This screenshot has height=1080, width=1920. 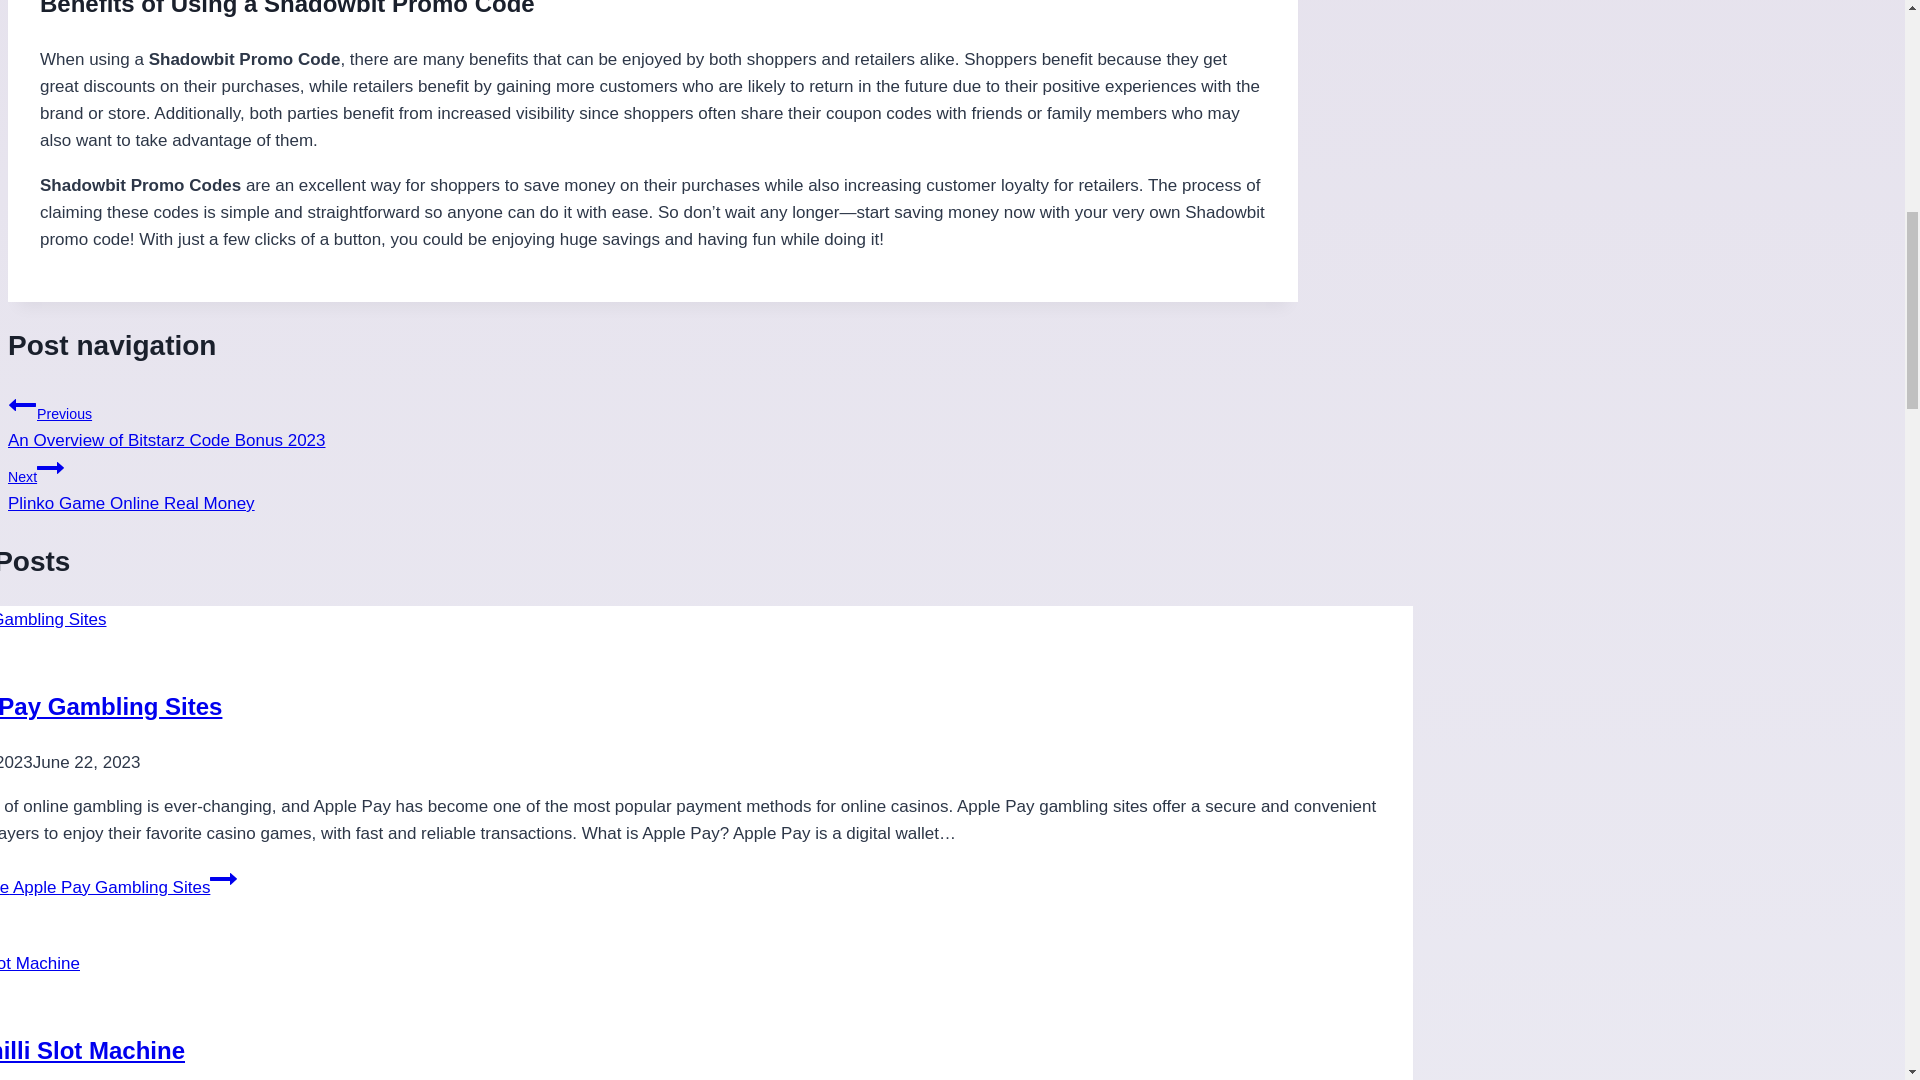 I want to click on Previous, so click(x=22, y=404).